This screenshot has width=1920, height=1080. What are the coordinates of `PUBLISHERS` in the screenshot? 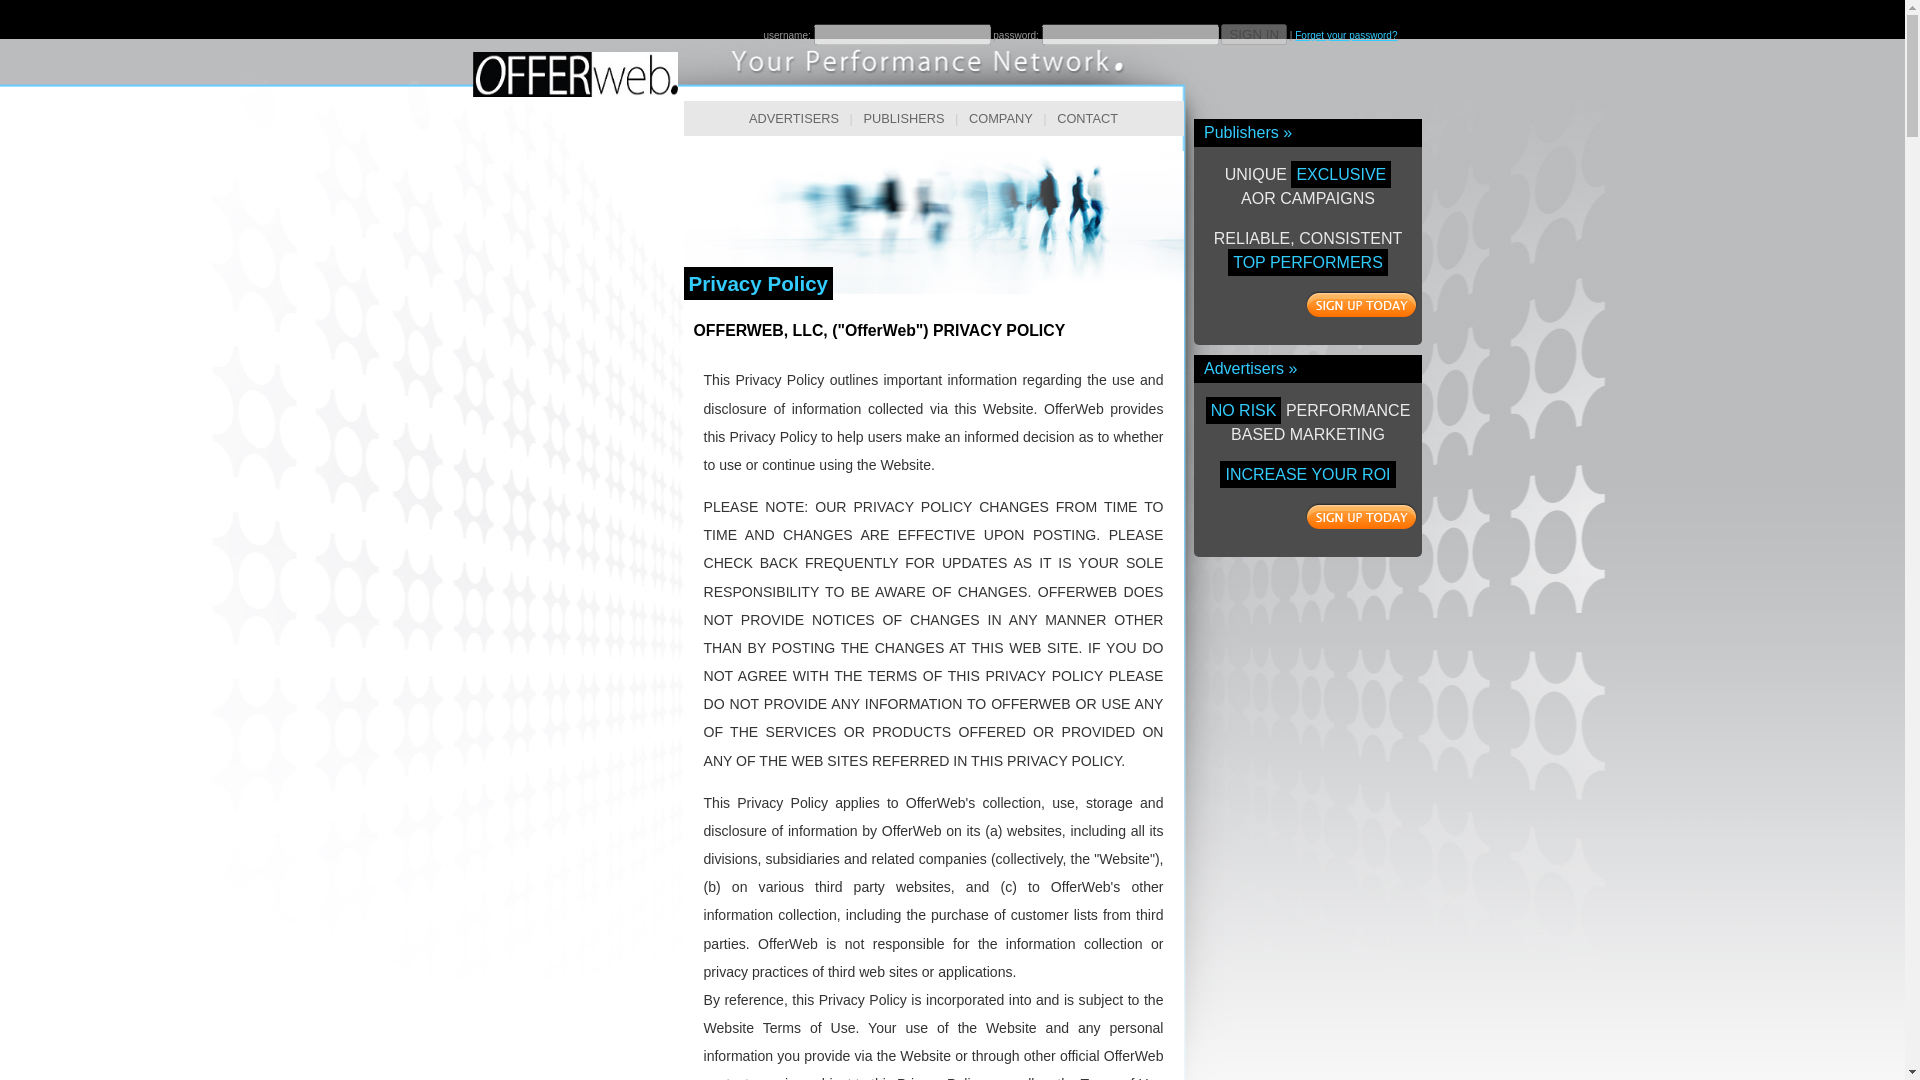 It's located at (903, 118).